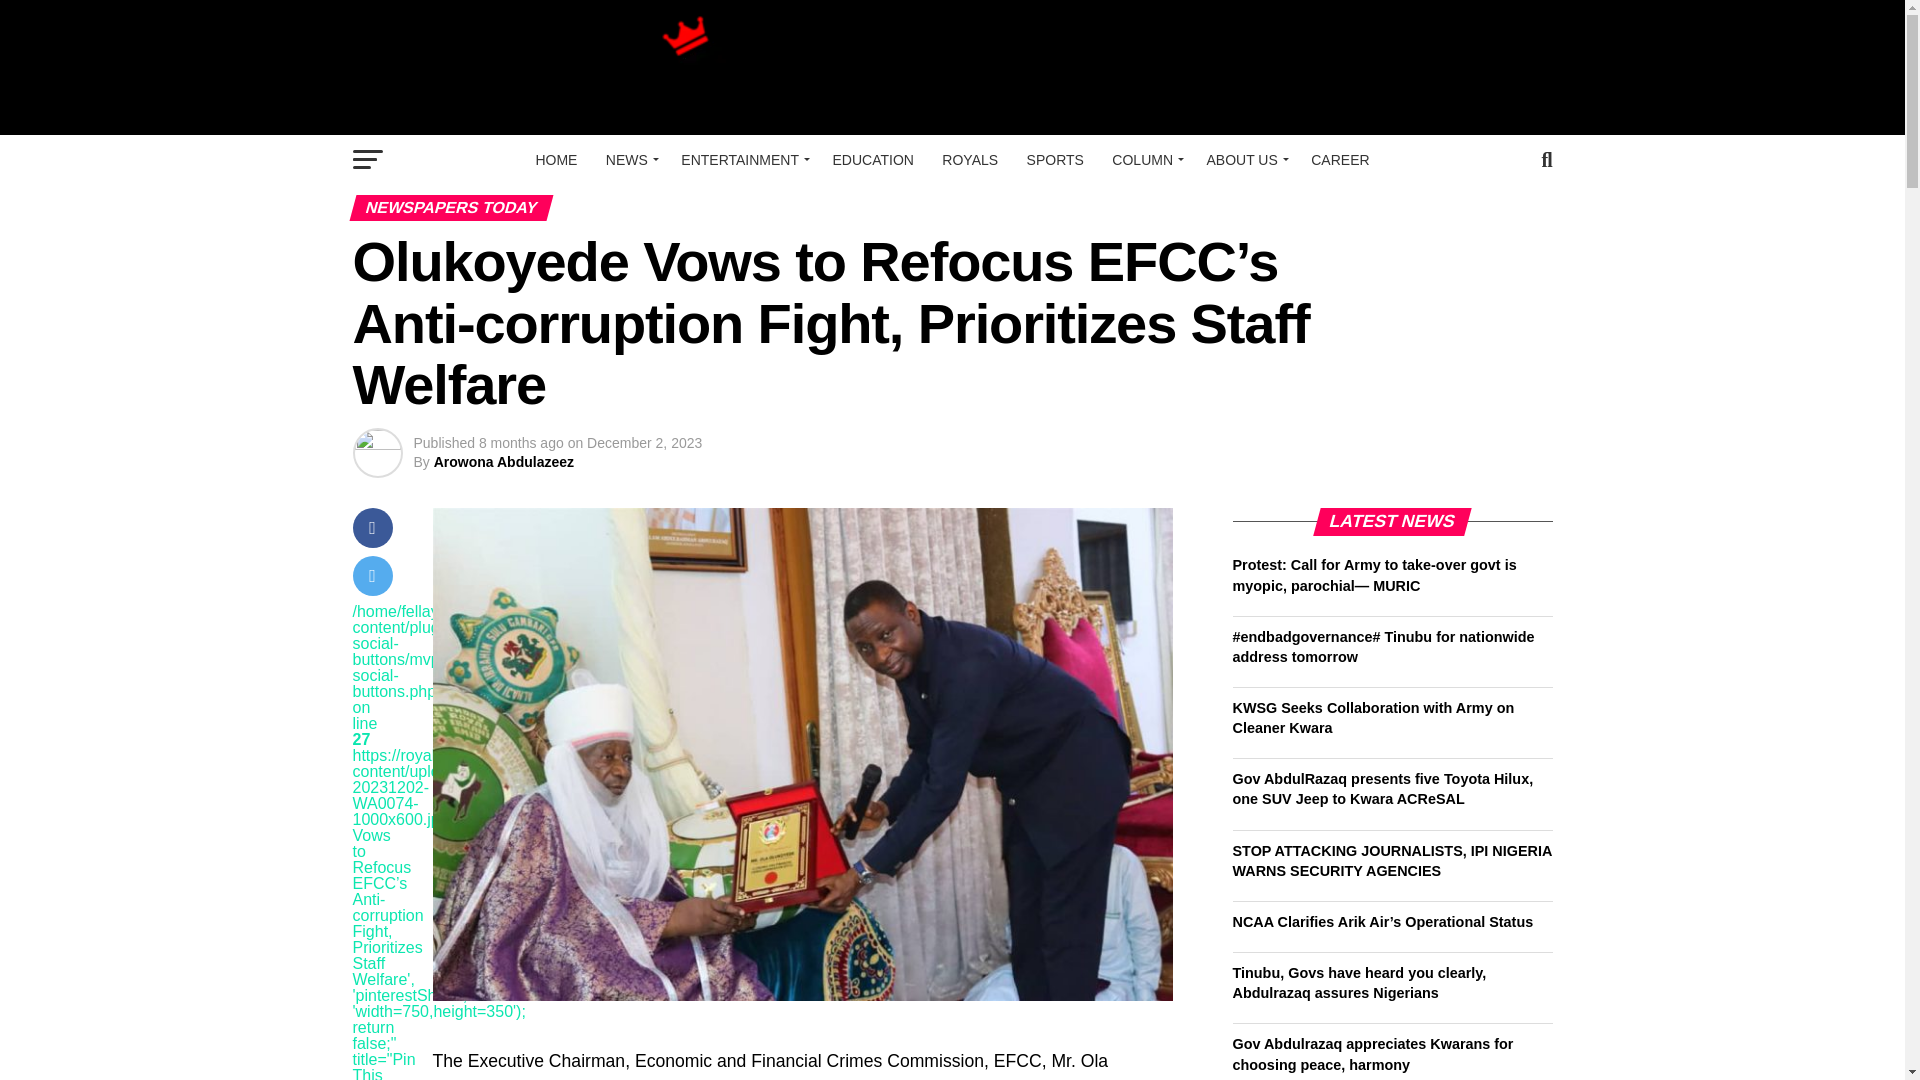  I want to click on HOME, so click(556, 160).